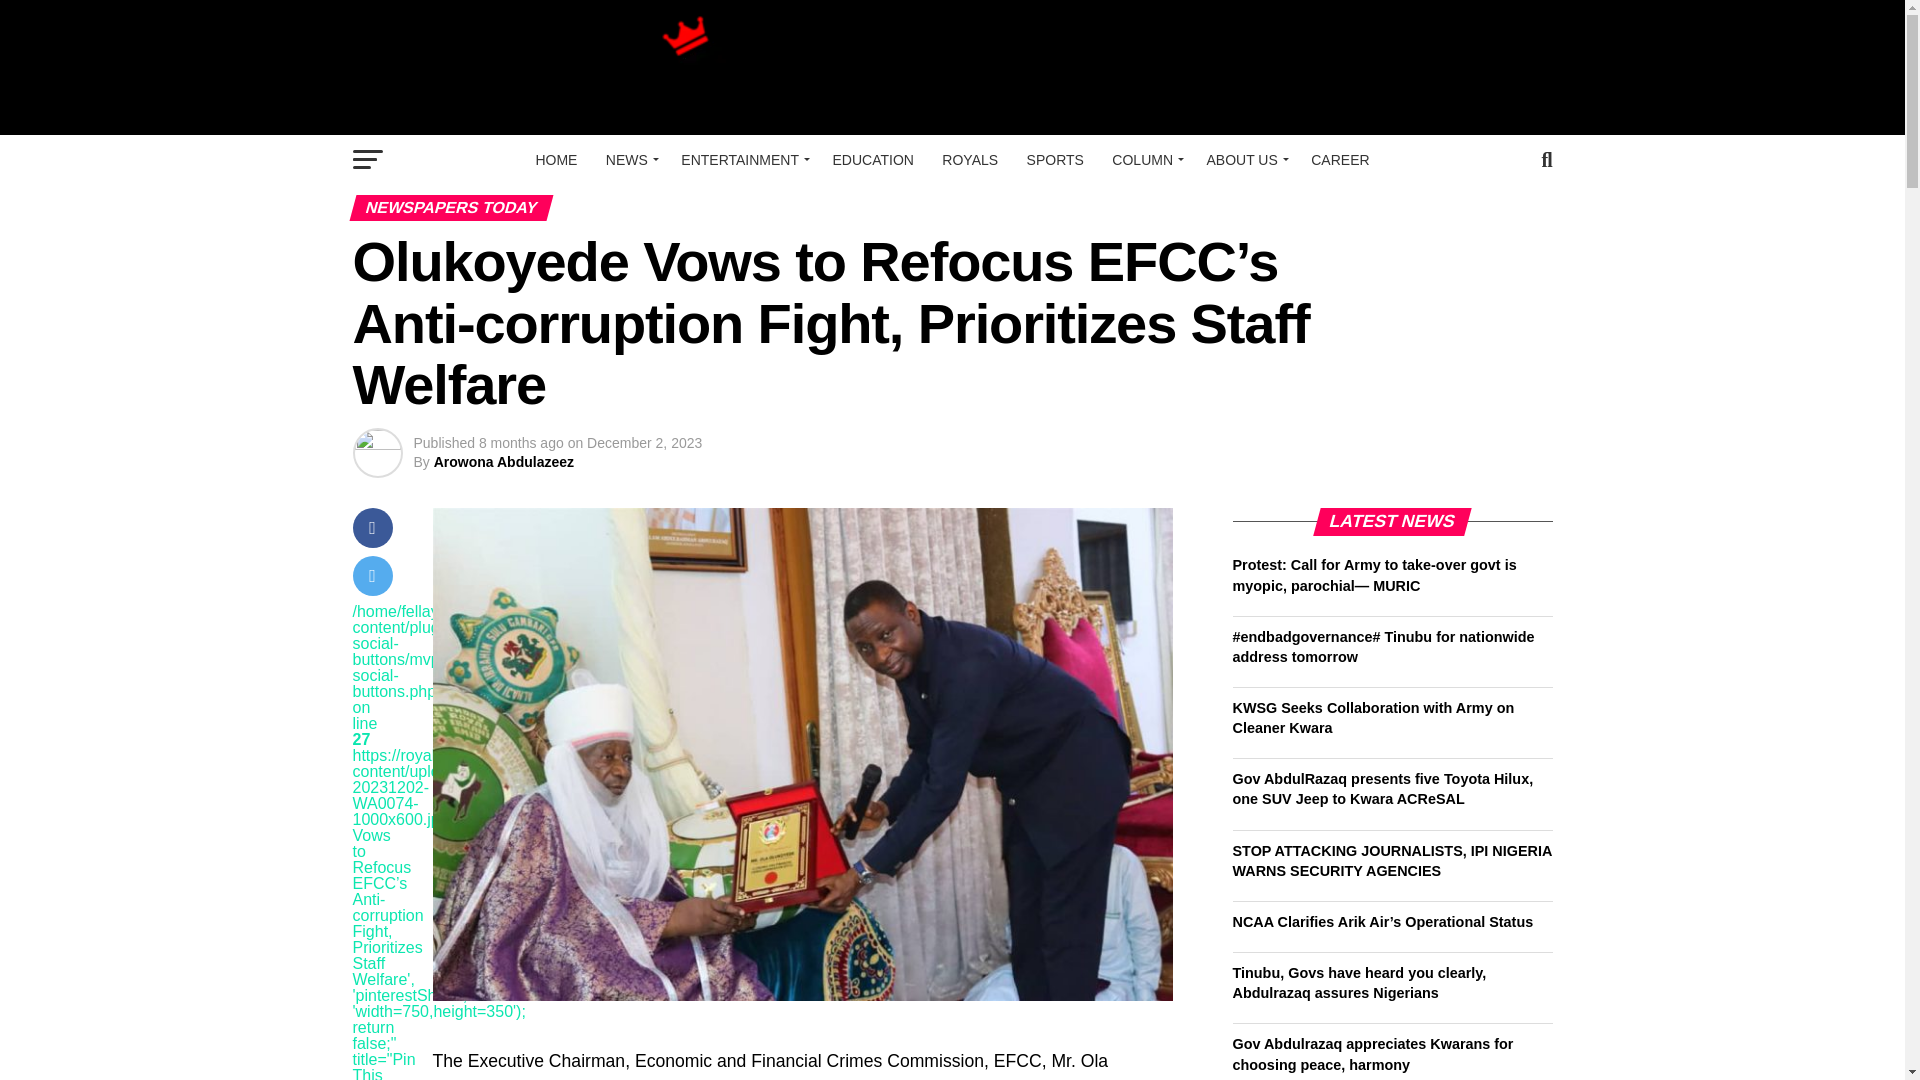  I want to click on HOME, so click(556, 160).